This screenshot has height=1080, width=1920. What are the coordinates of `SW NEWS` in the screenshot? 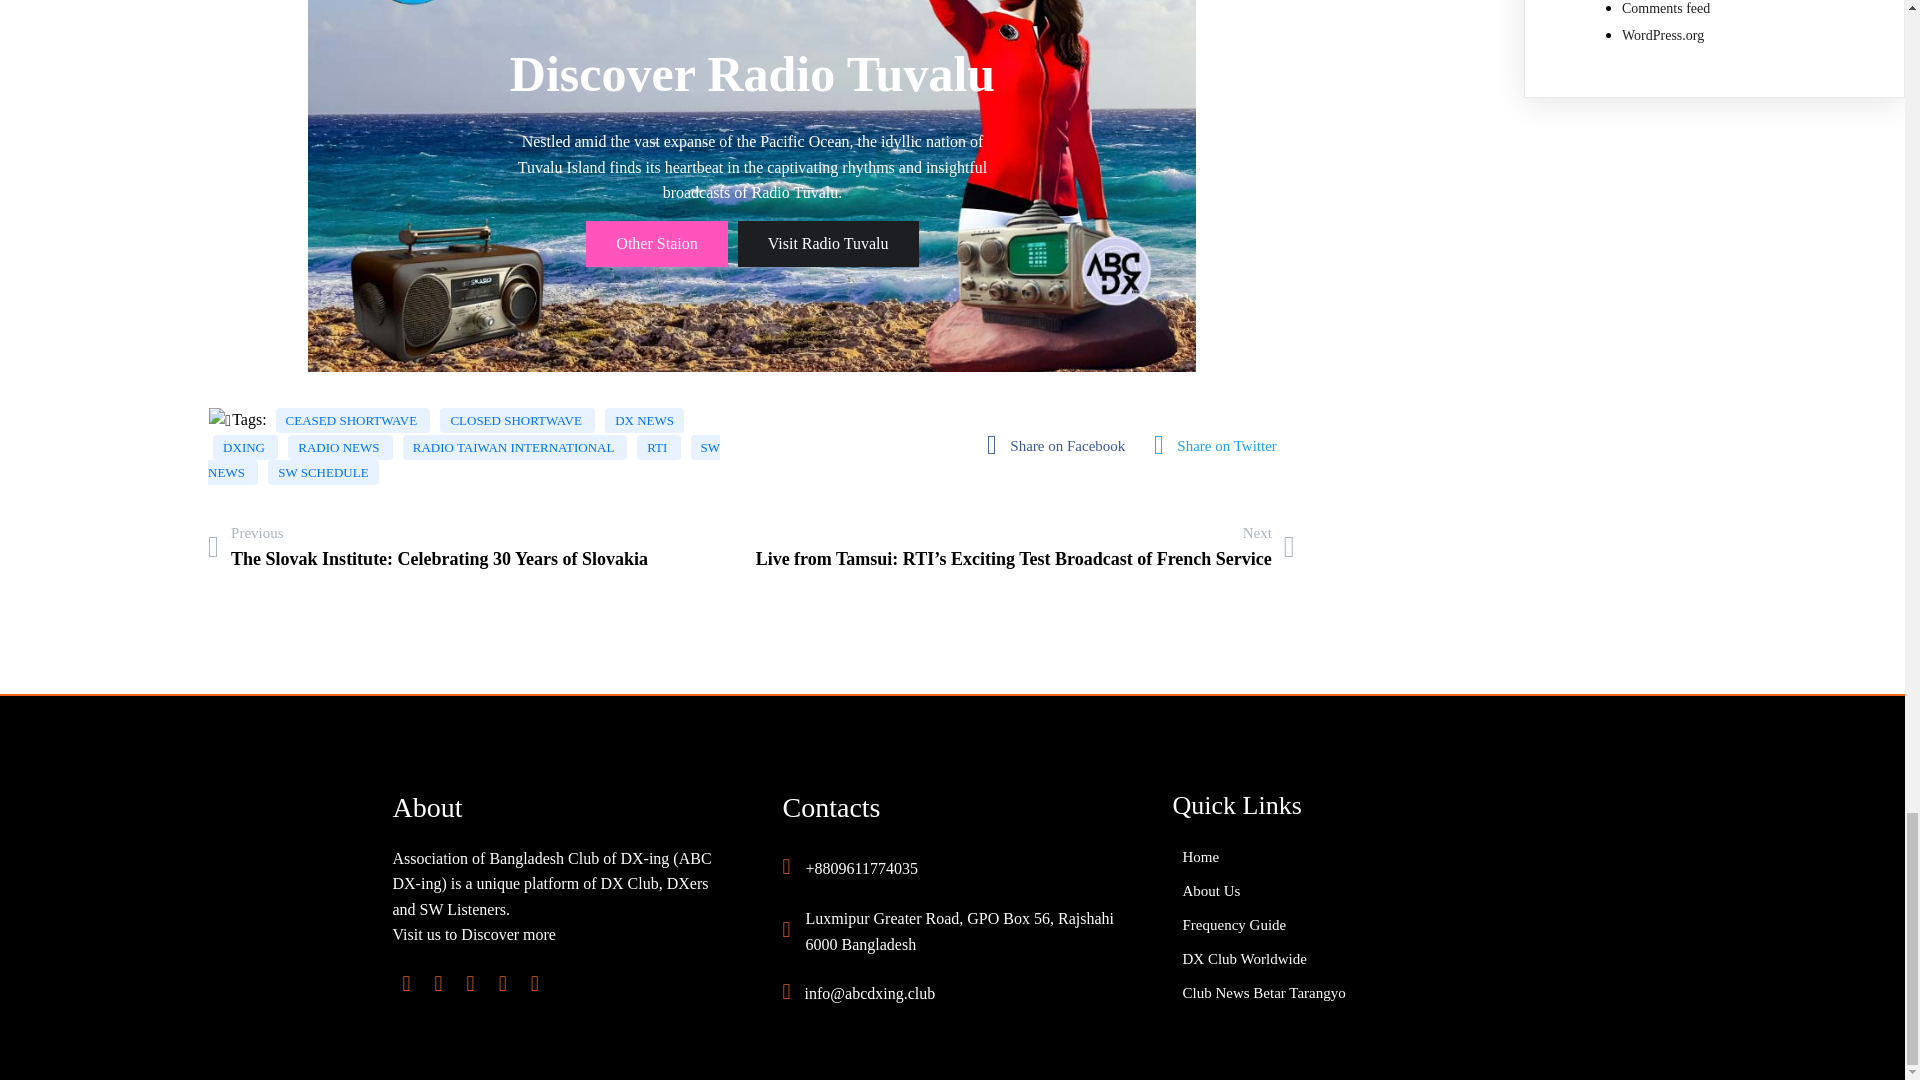 It's located at (464, 460).